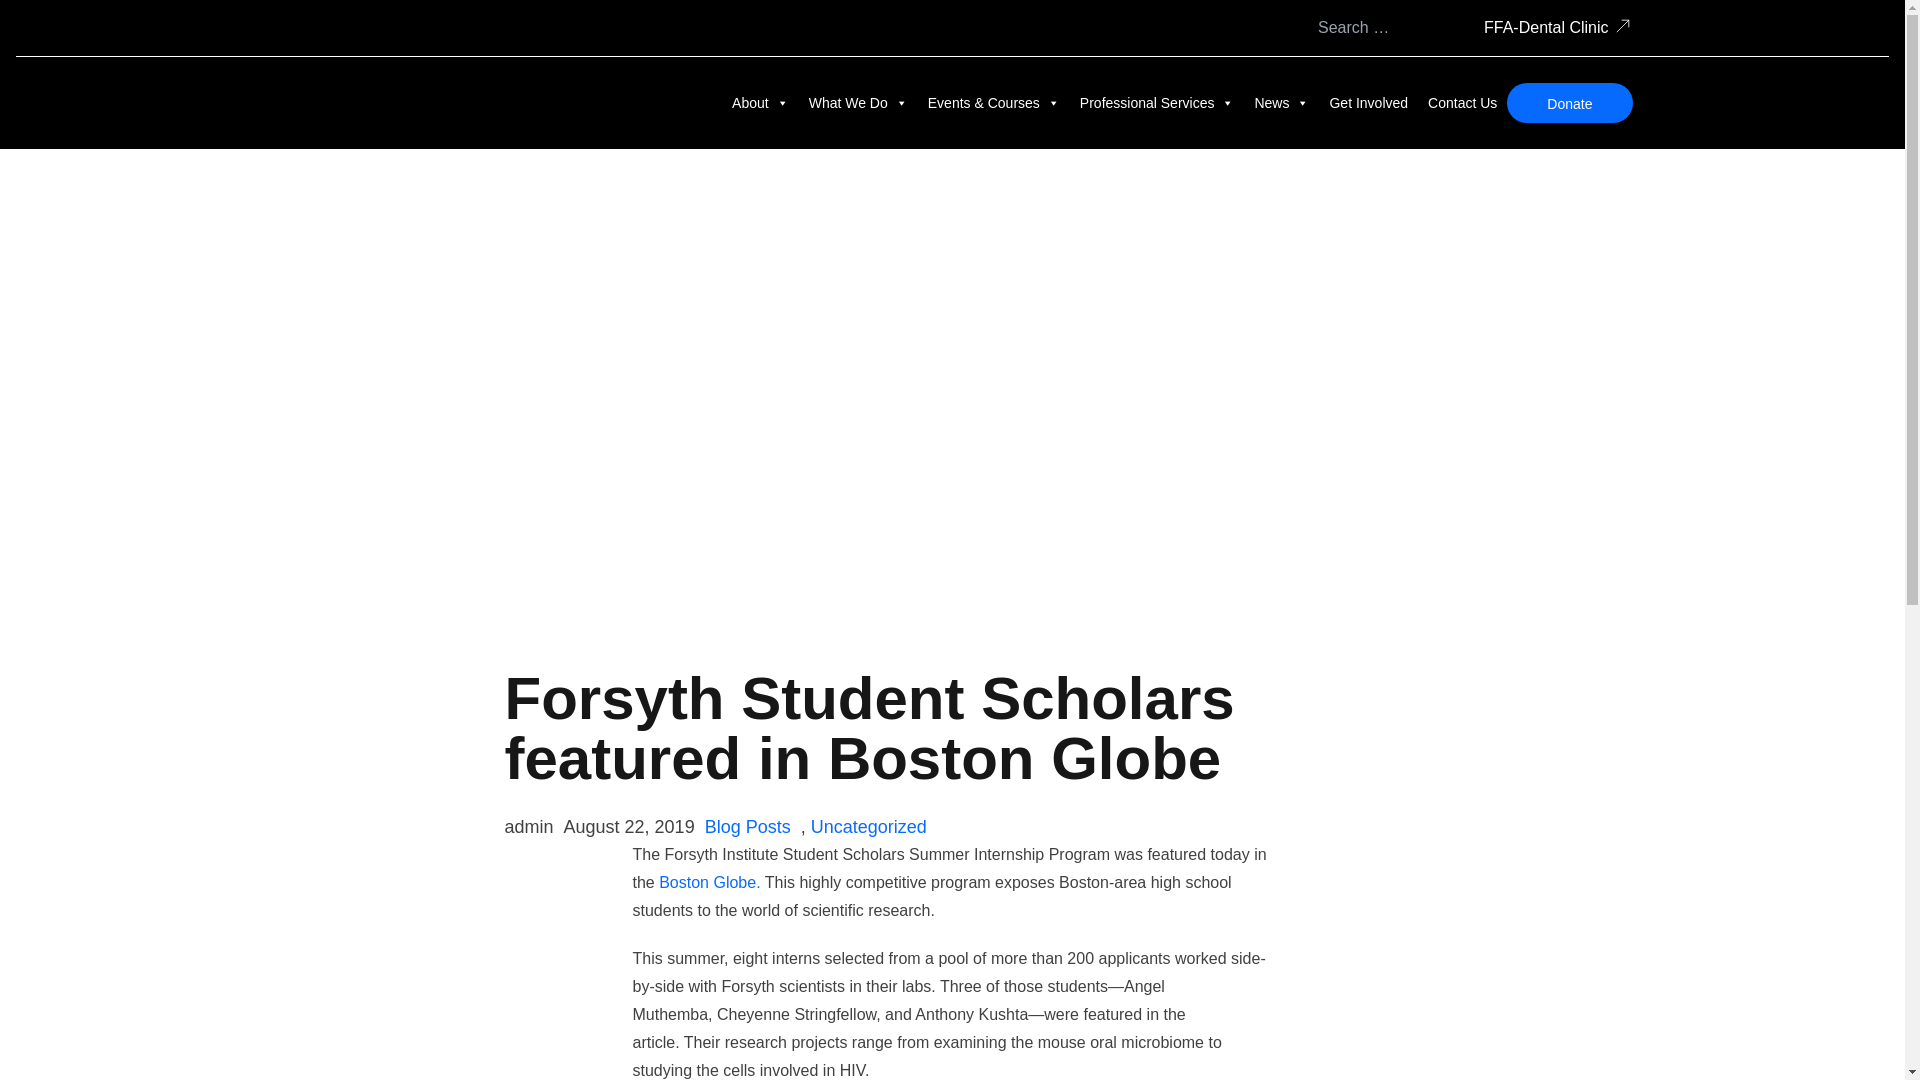 The width and height of the screenshot is (1920, 1080). Describe the element at coordinates (1450, 28) in the screenshot. I see `Search` at that location.